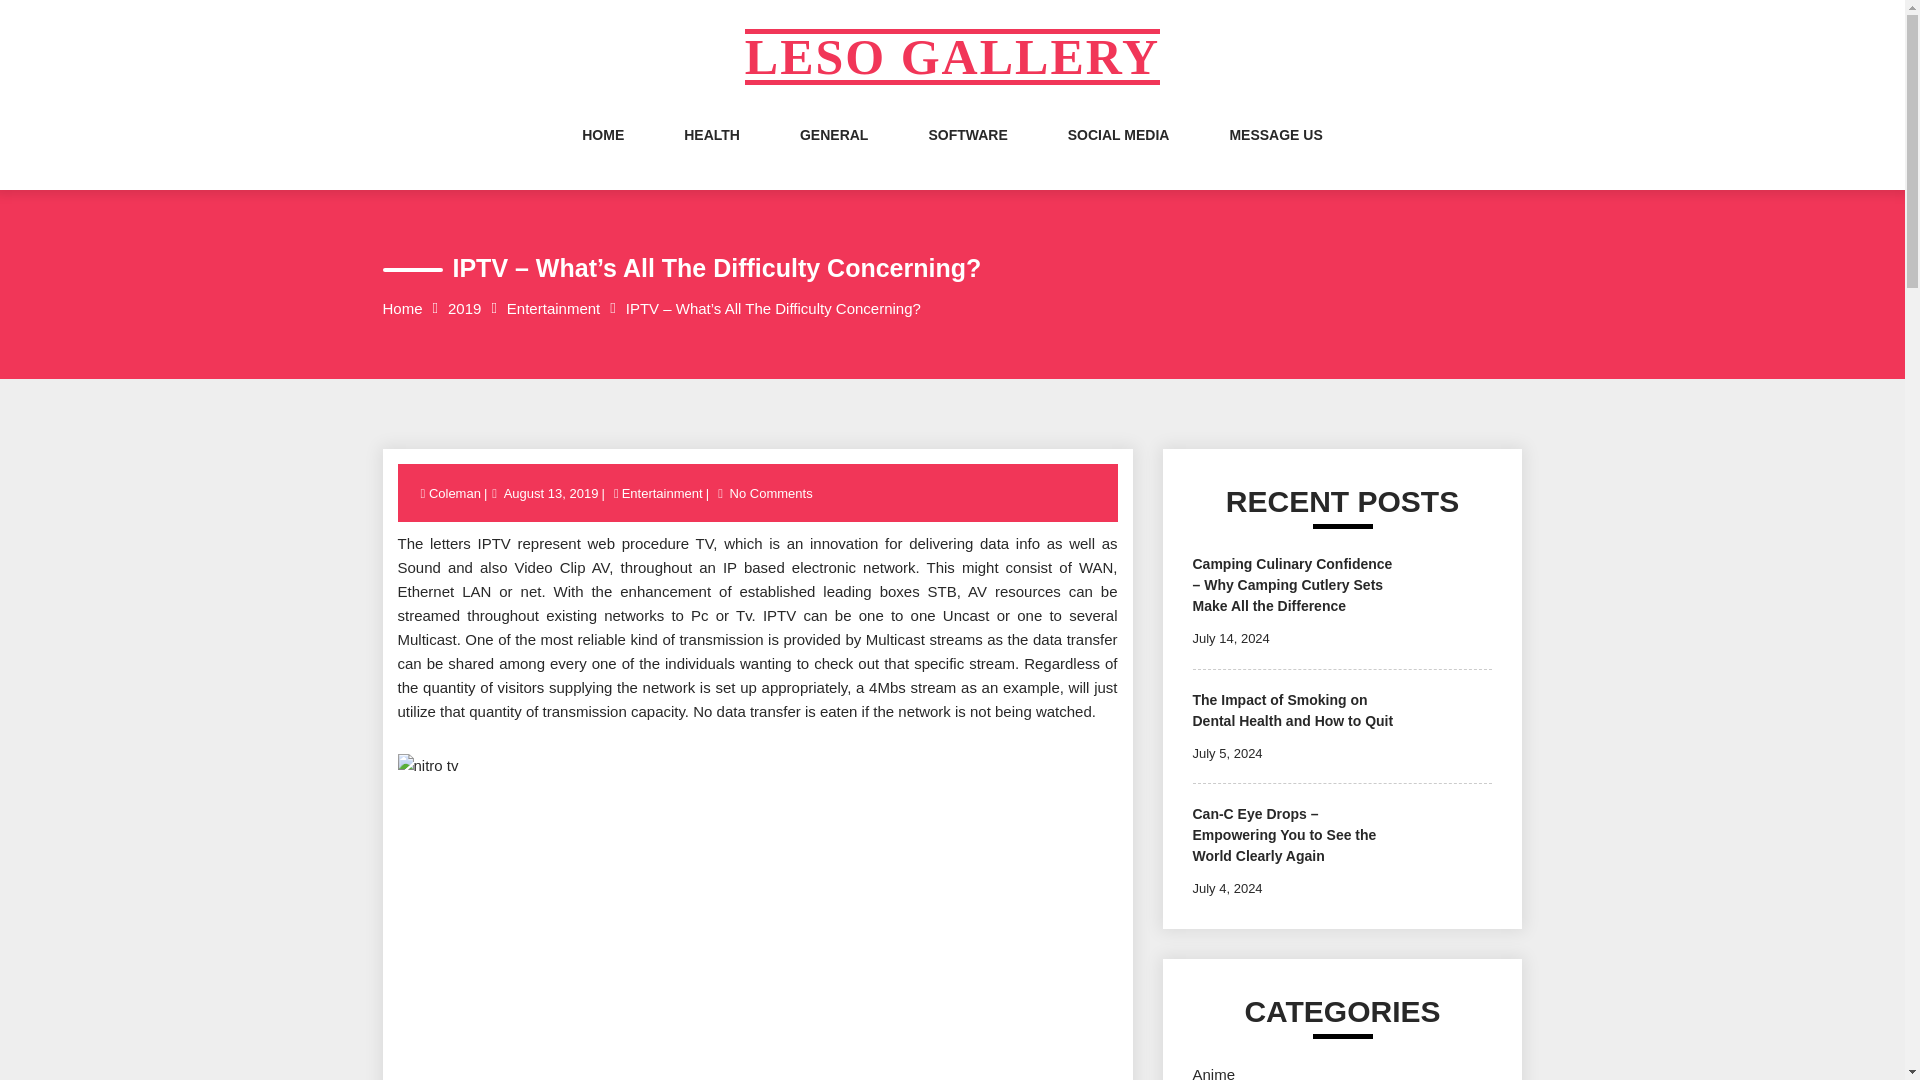  I want to click on 2019, so click(464, 308).